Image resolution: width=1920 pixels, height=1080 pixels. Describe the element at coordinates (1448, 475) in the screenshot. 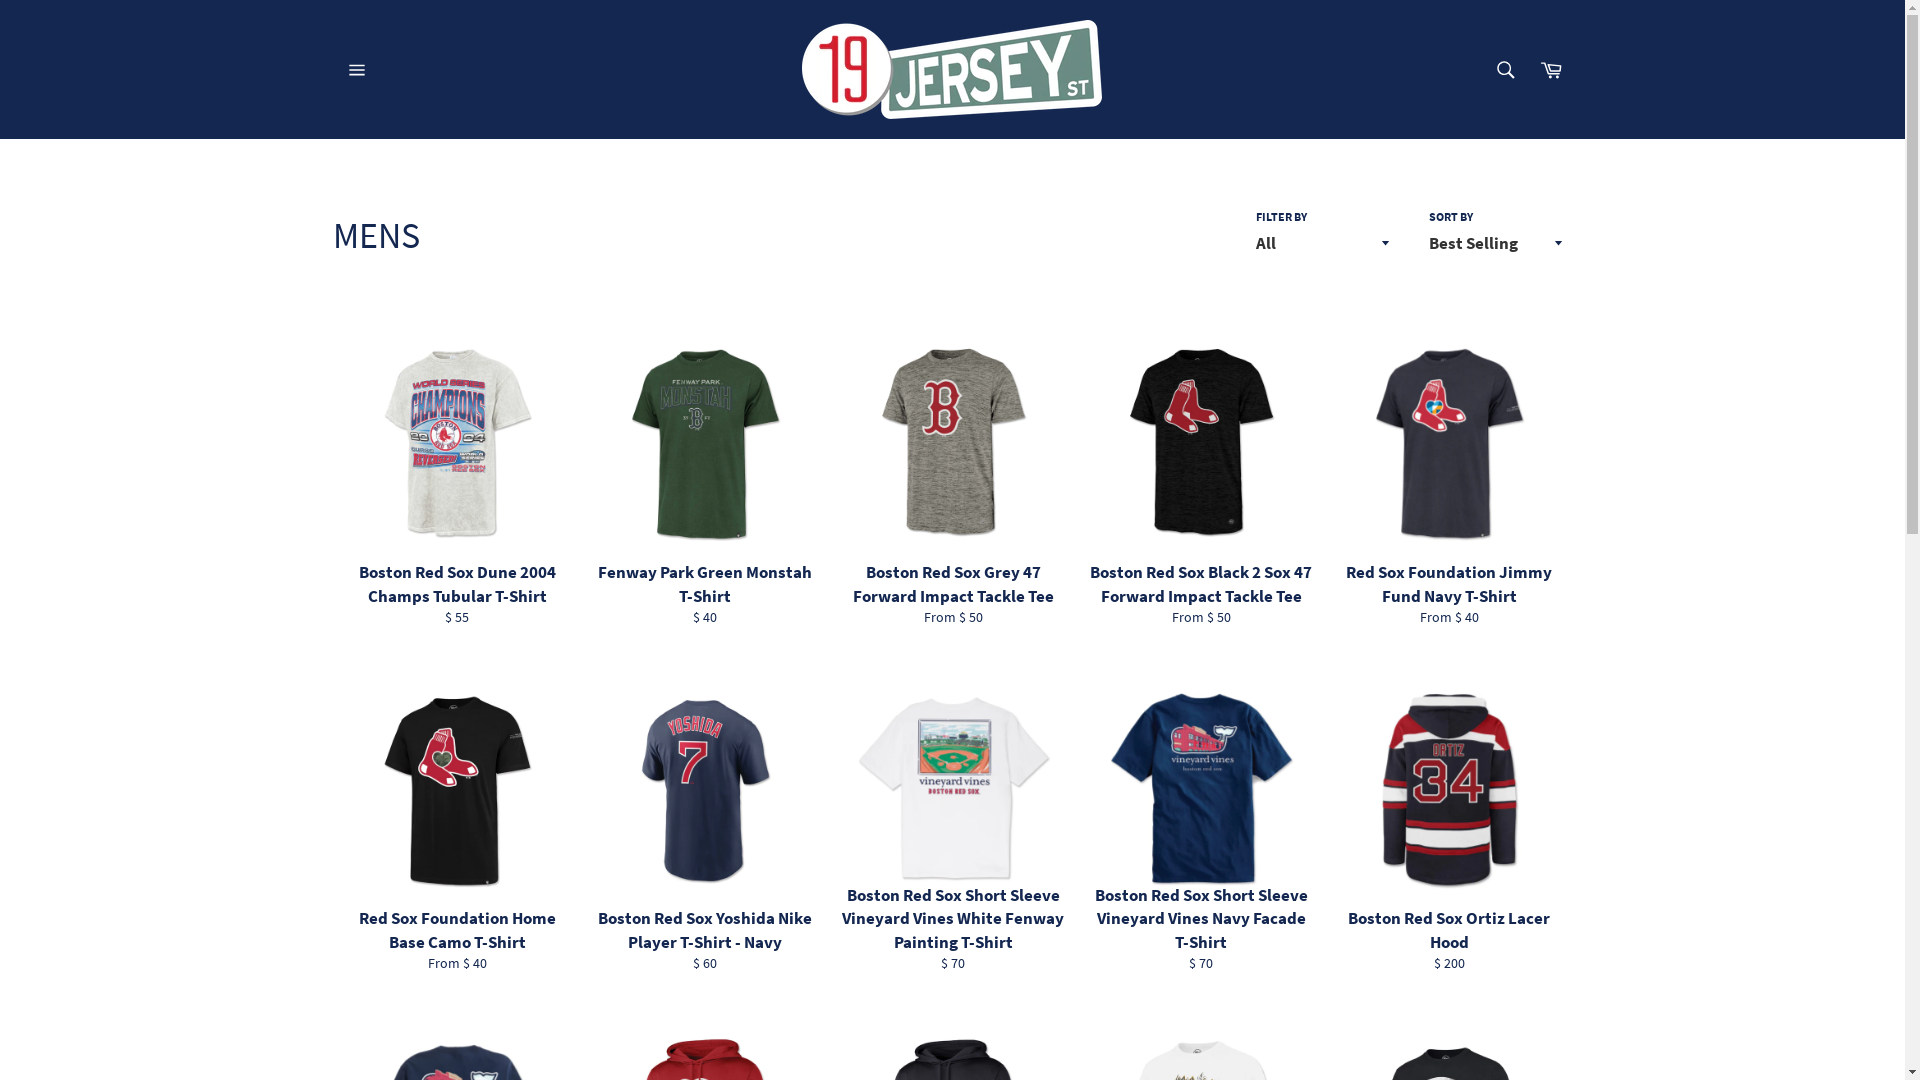

I see `Red Sox Foundation Jimmy Fund Navy T-Shirt
From $ 40` at that location.